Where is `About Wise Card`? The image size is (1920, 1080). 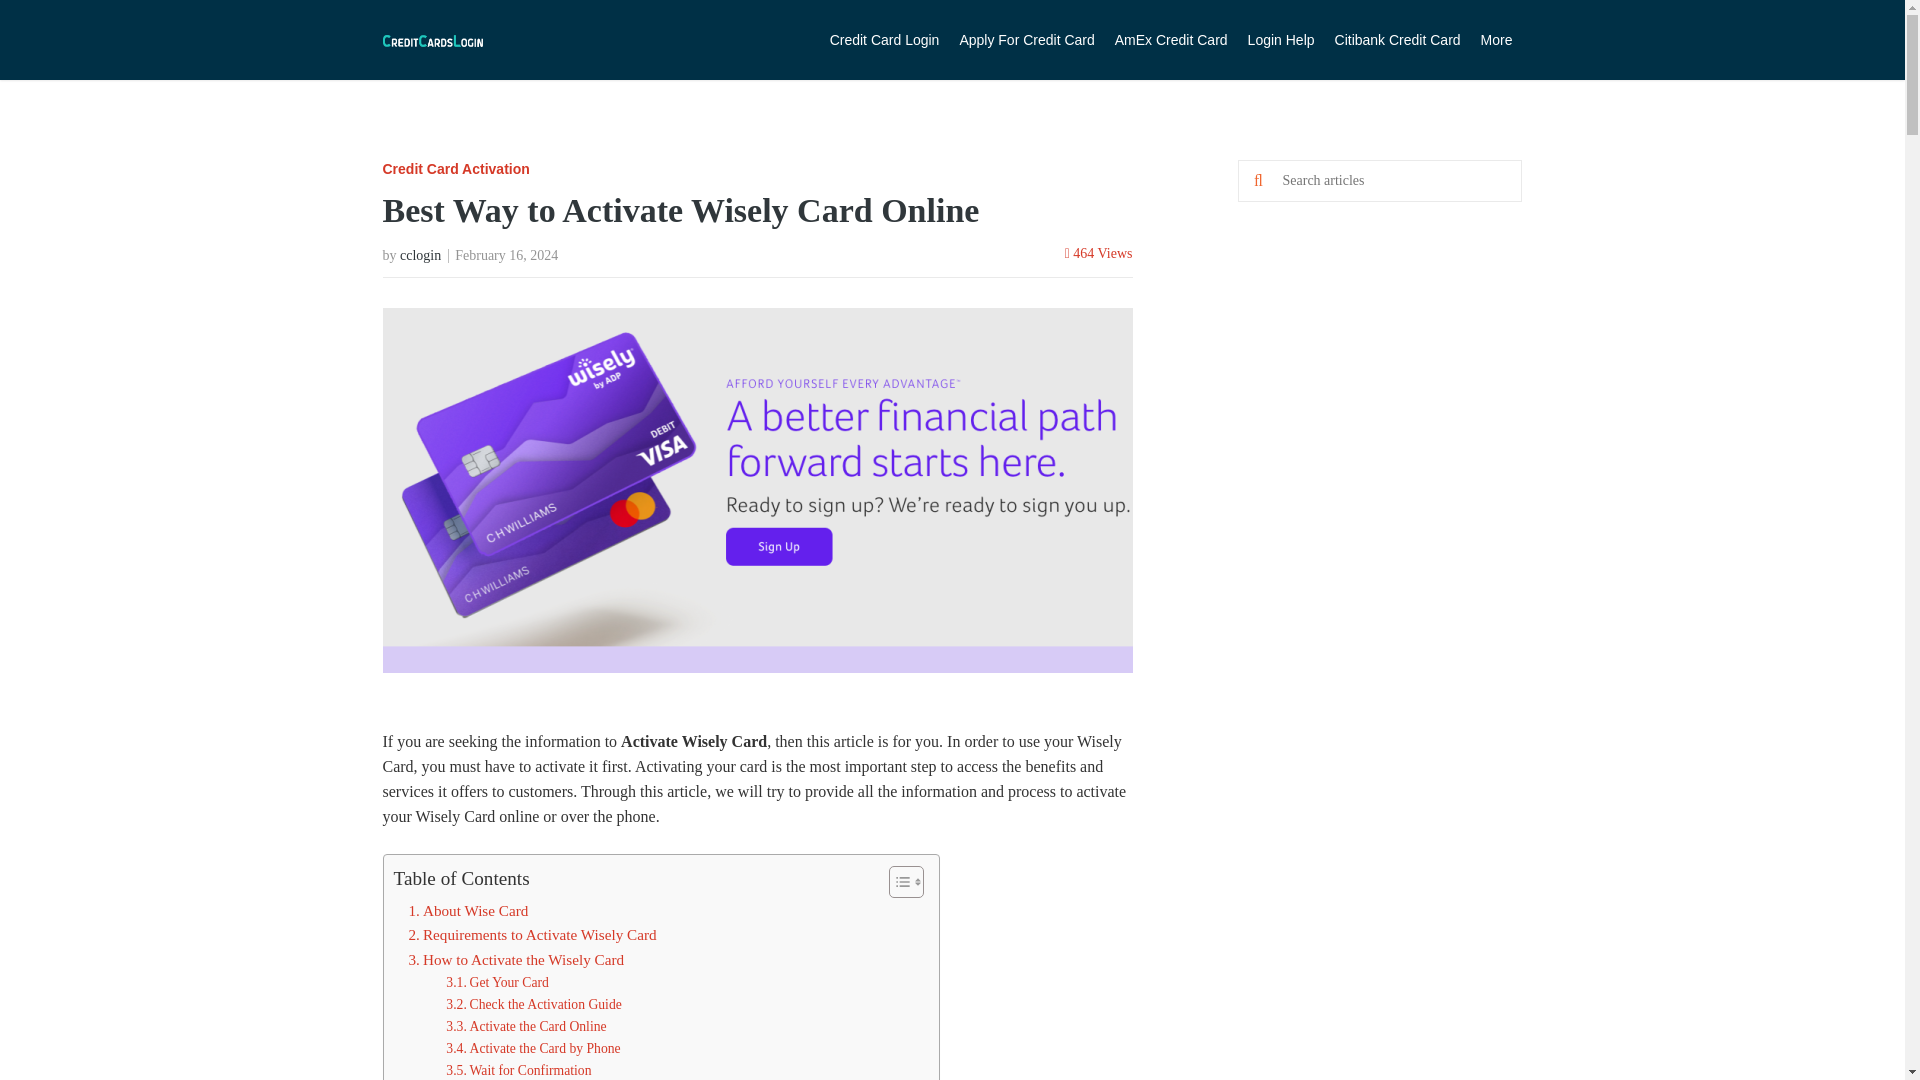
About Wise Card is located at coordinates (468, 910).